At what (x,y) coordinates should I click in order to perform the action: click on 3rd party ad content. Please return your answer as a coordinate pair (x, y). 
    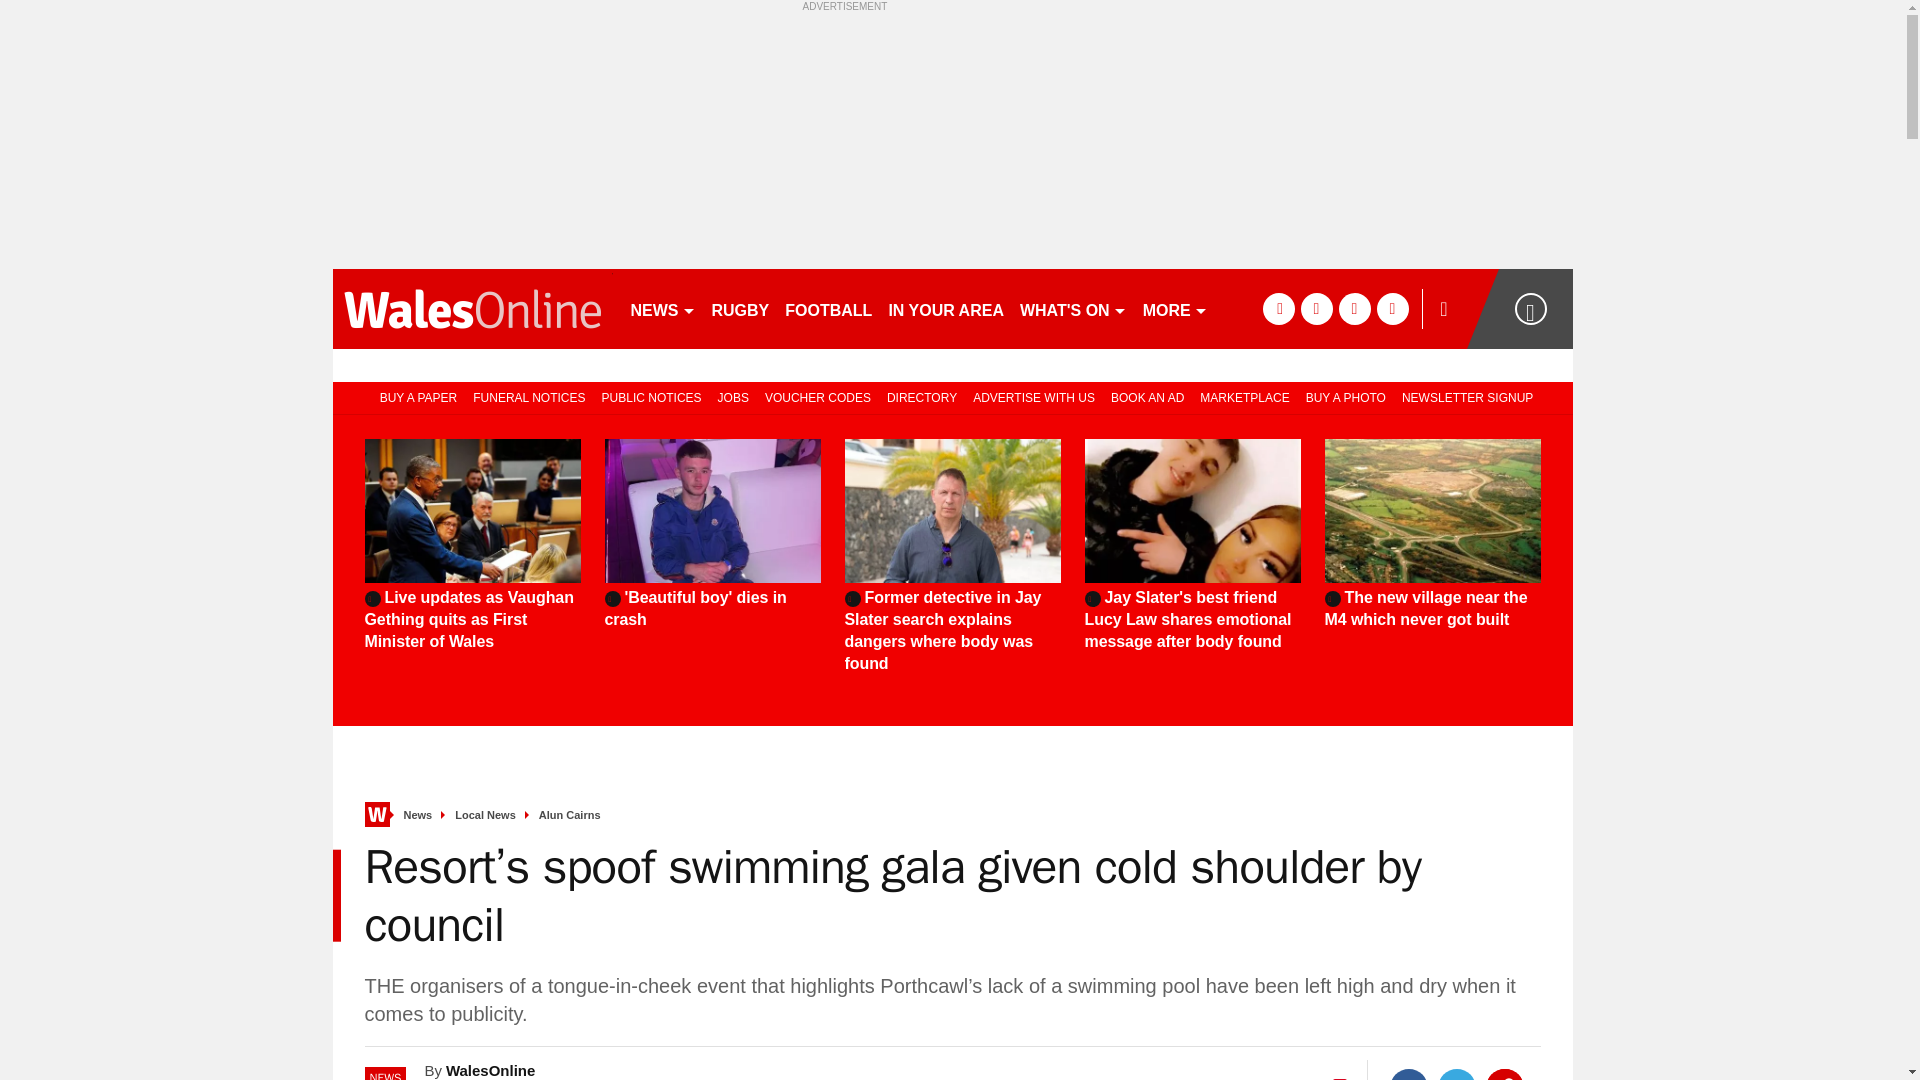
    Looking at the image, I should click on (952, 136).